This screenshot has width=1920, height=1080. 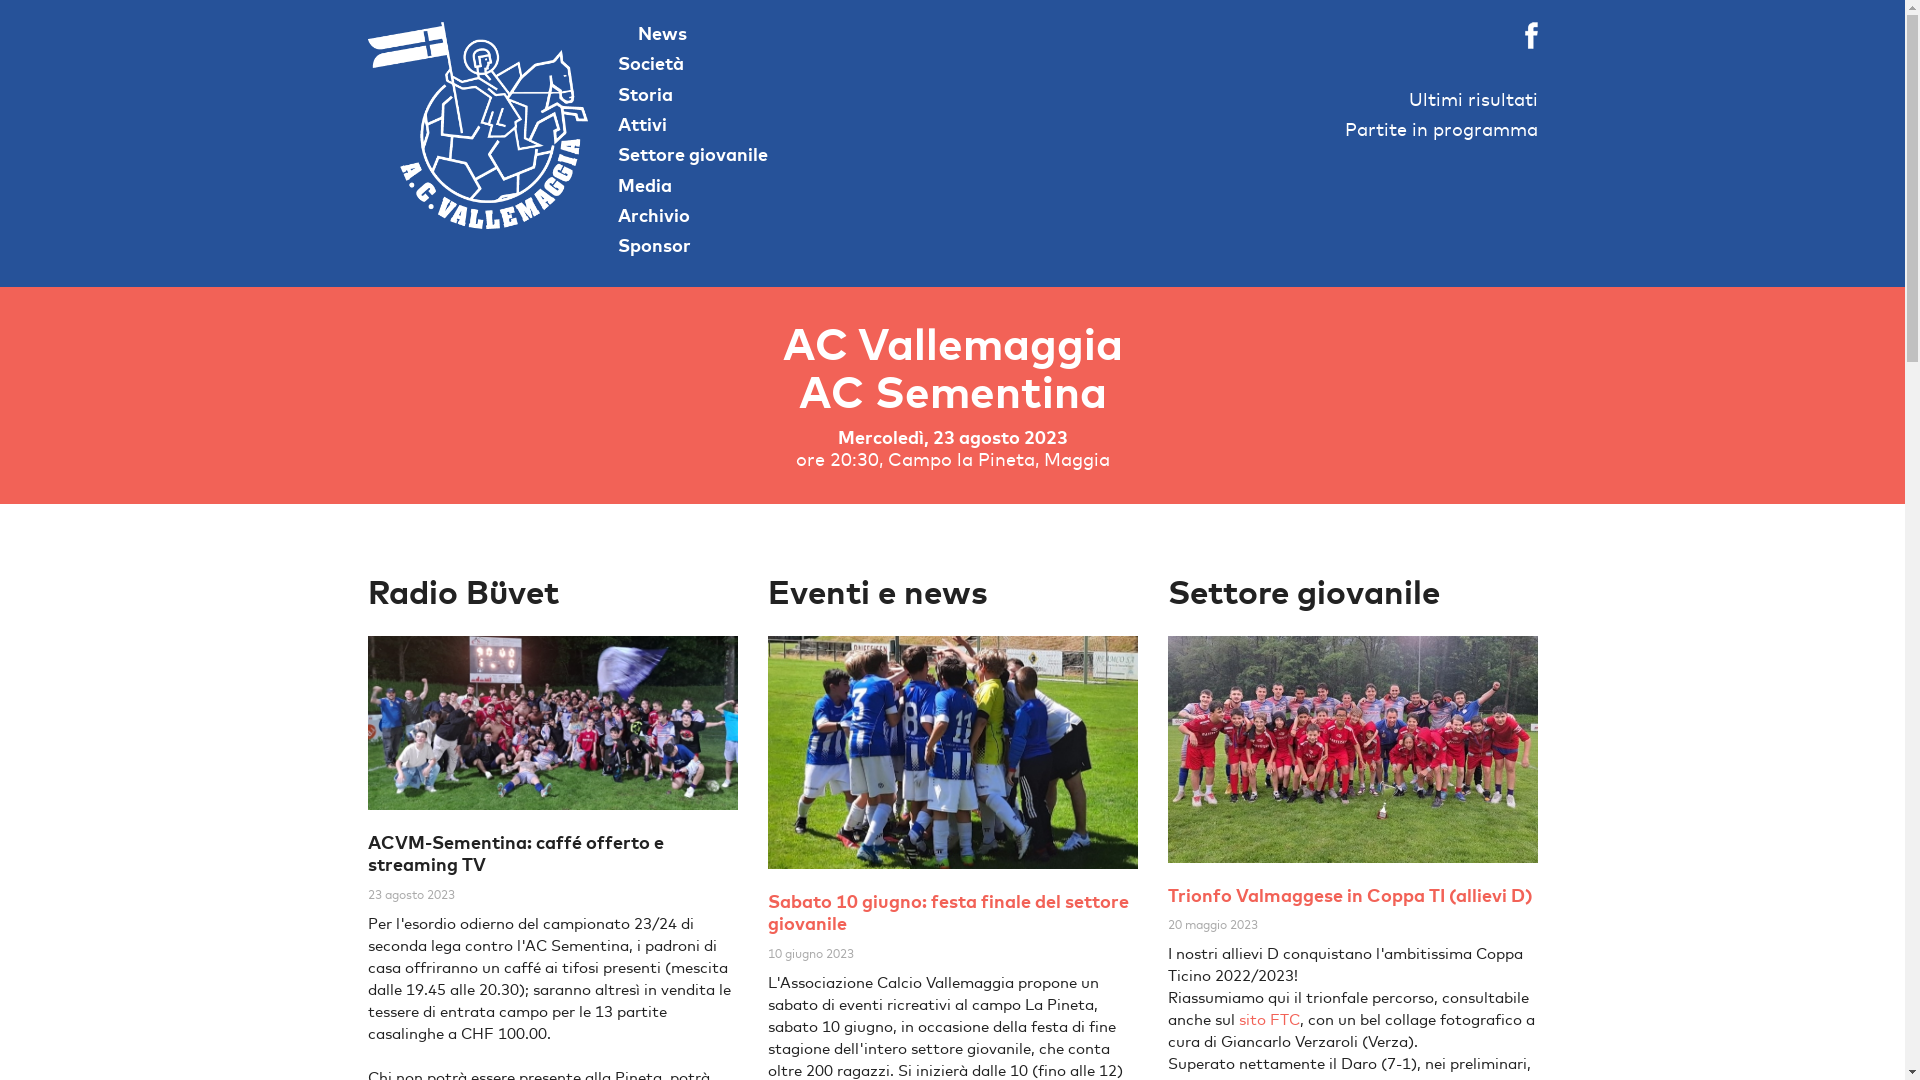 What do you see at coordinates (645, 186) in the screenshot?
I see `Media` at bounding box center [645, 186].